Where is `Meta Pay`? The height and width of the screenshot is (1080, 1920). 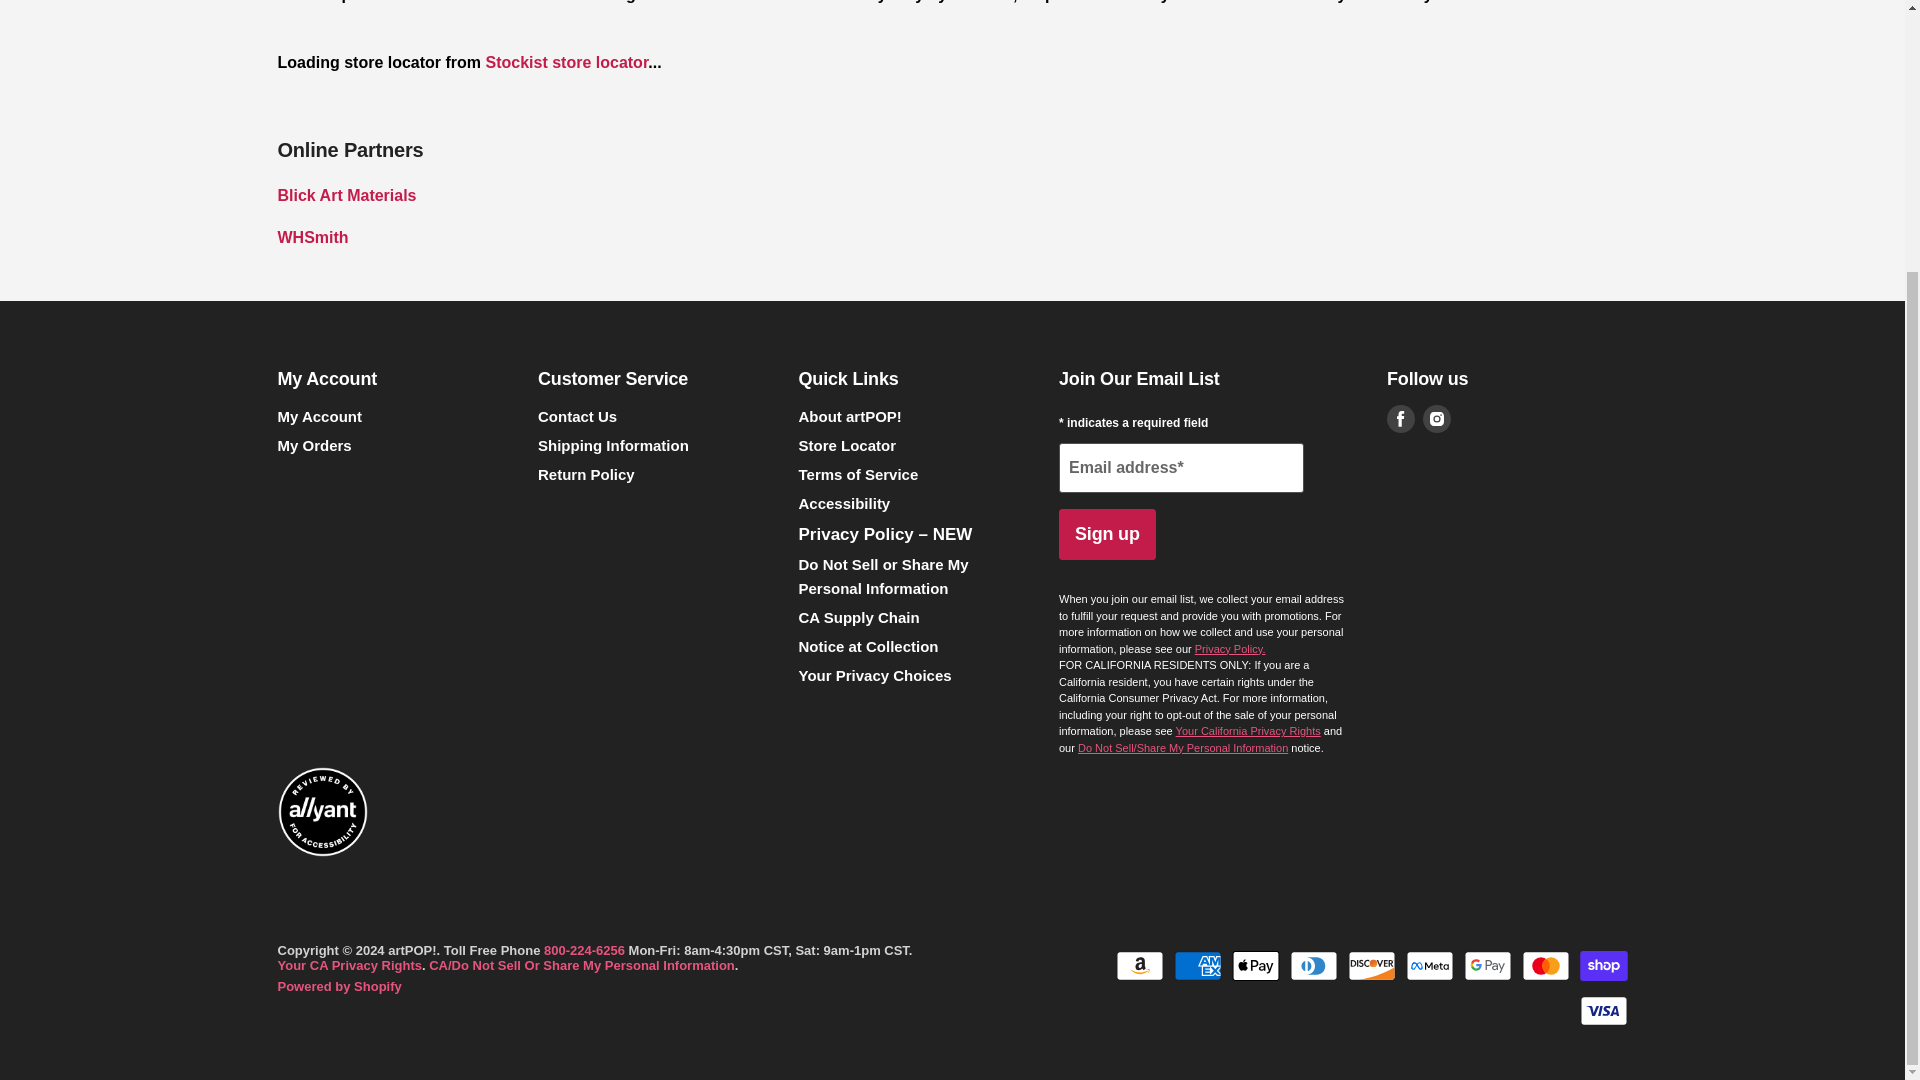 Meta Pay is located at coordinates (1429, 966).